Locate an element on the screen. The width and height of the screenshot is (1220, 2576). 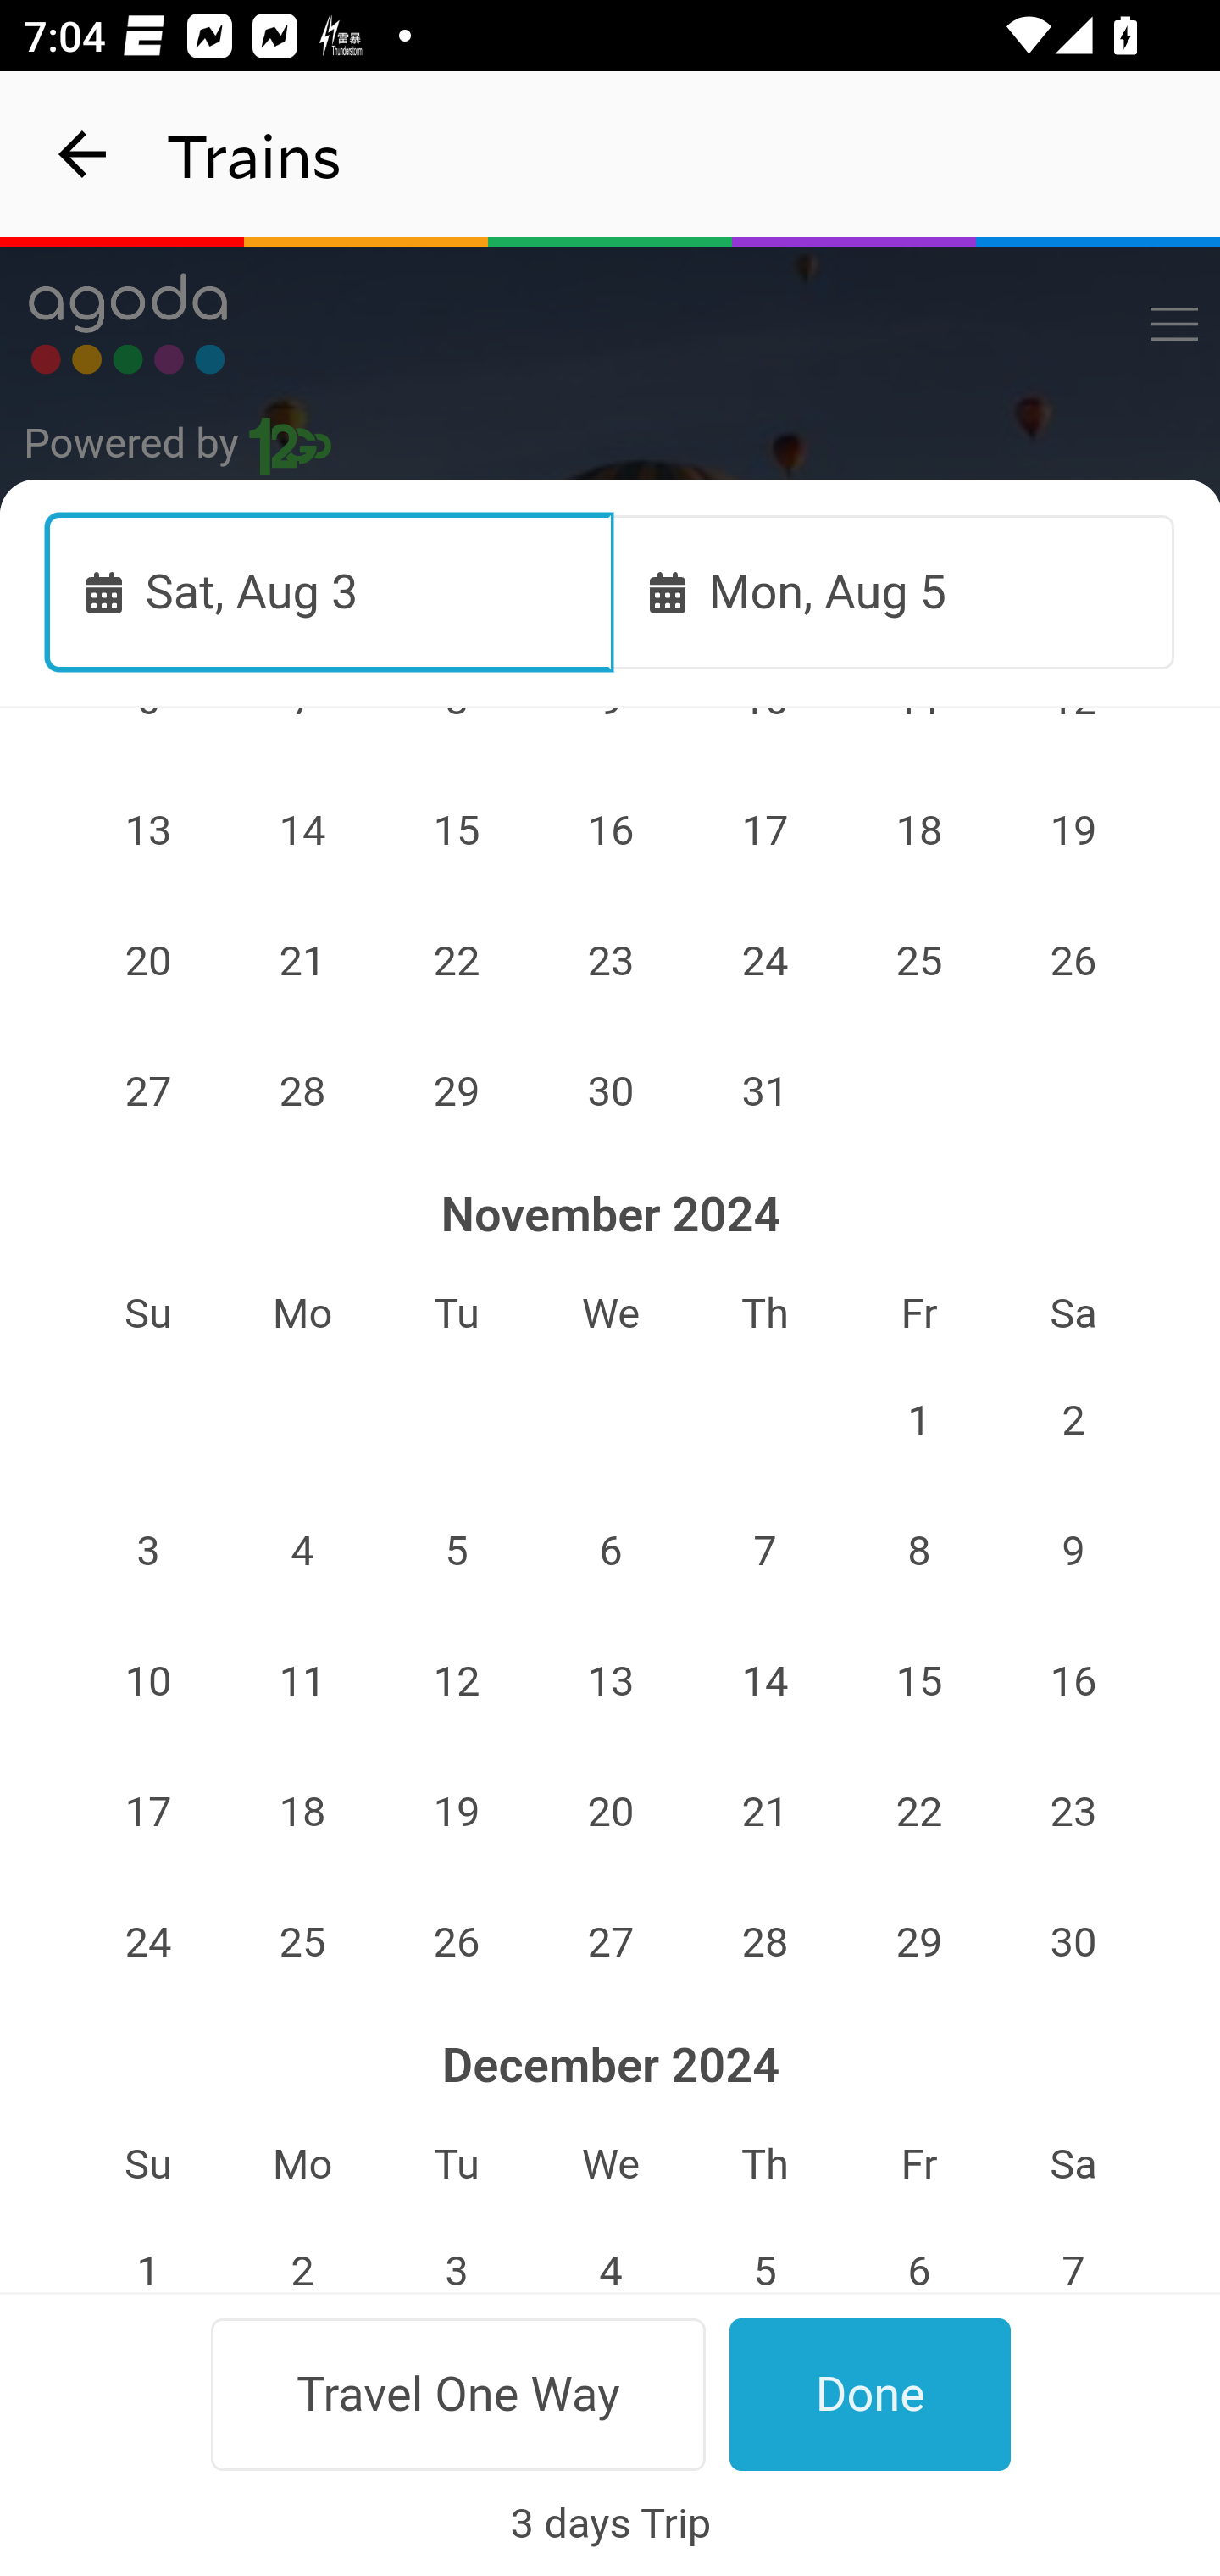
Sat, Aug 3 is located at coordinates (330, 591).